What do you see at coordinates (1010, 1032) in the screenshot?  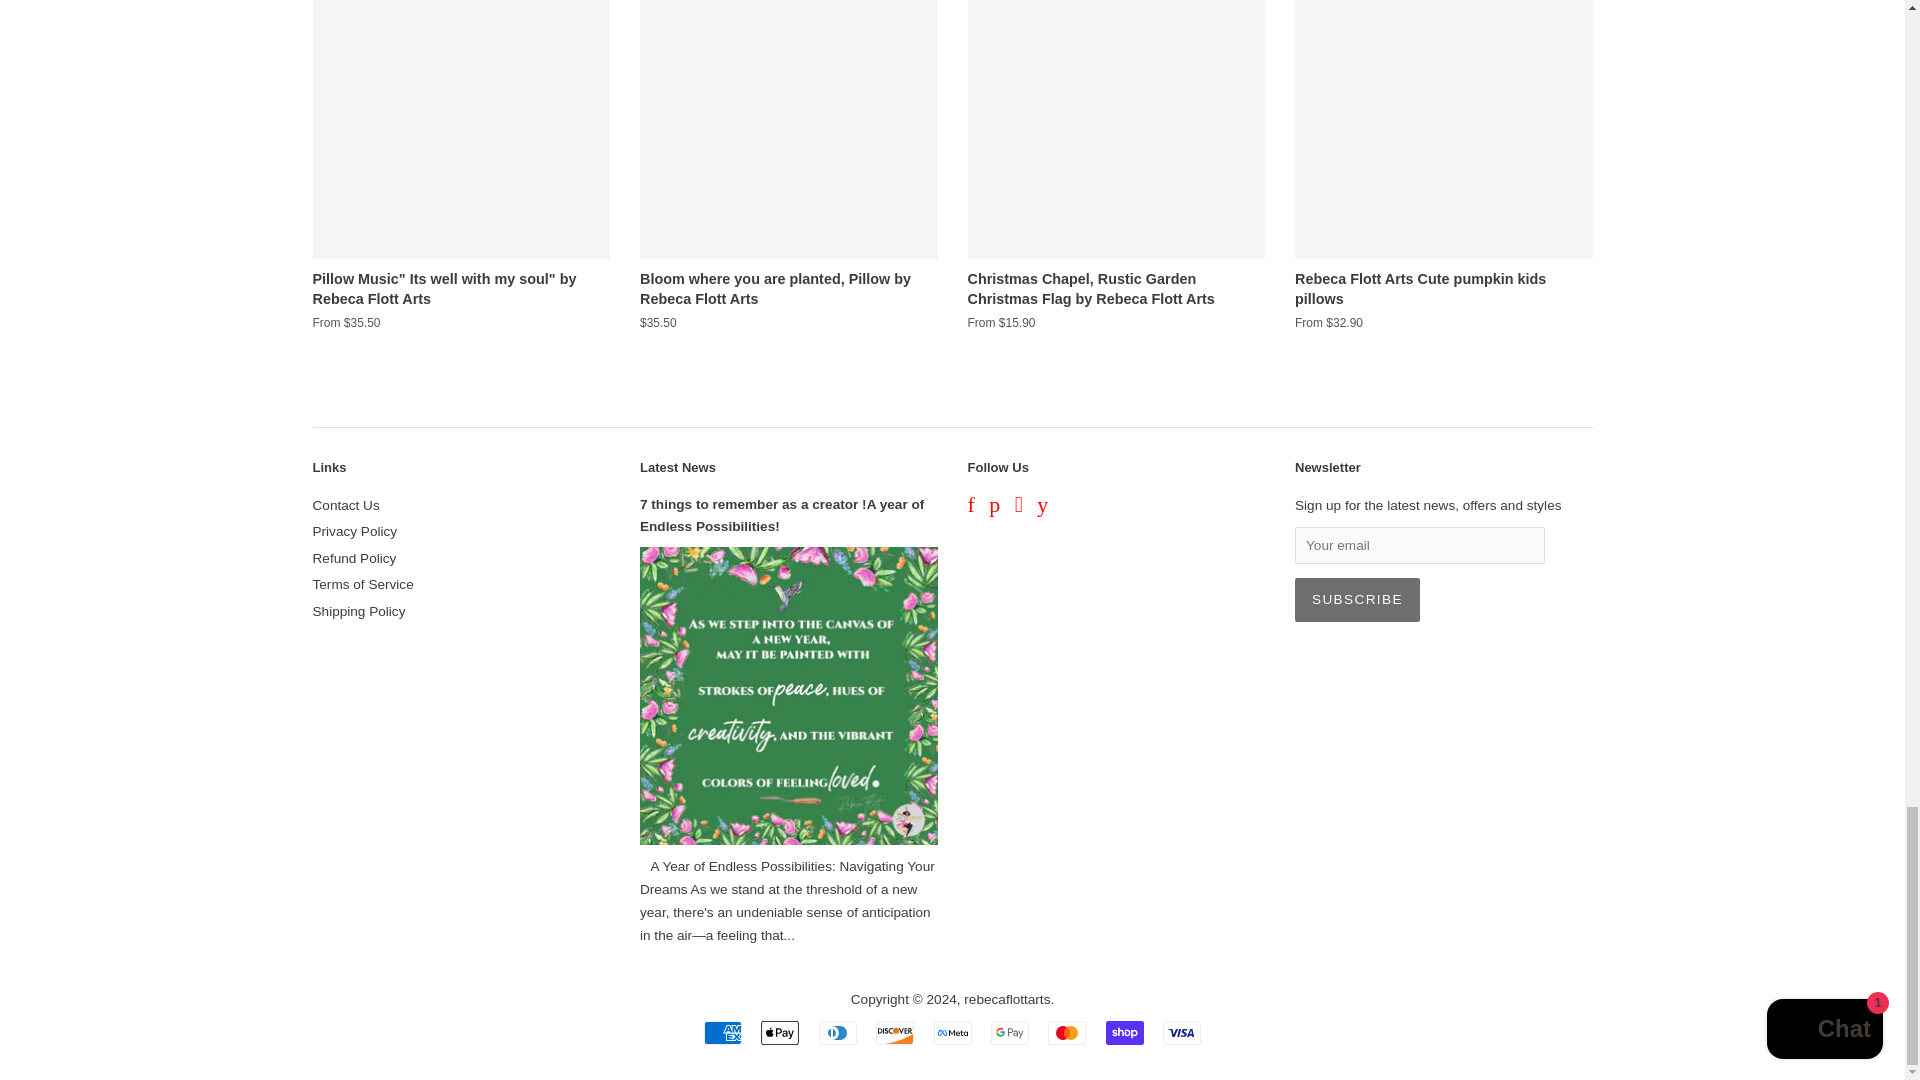 I see `Google Pay` at bounding box center [1010, 1032].